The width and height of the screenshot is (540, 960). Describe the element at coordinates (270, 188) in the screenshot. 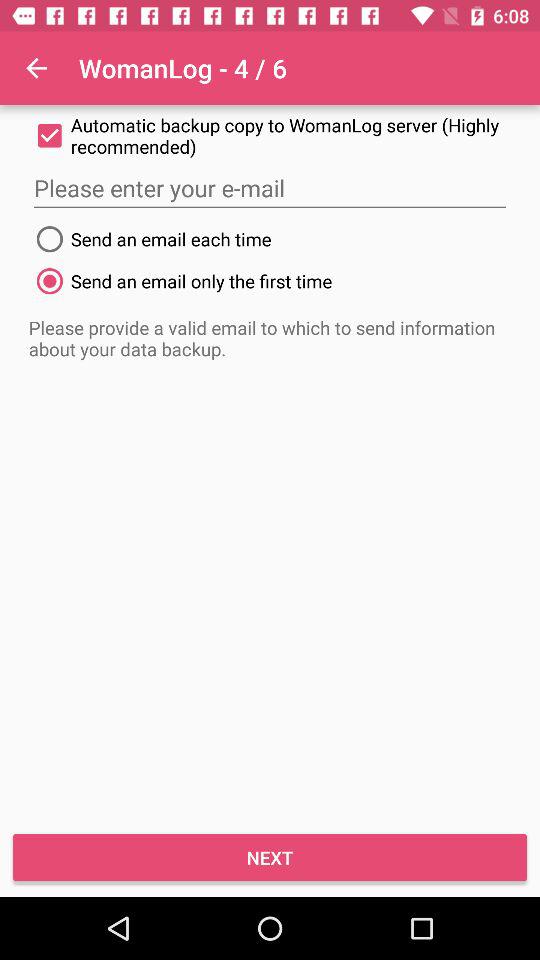

I see `enter email` at that location.